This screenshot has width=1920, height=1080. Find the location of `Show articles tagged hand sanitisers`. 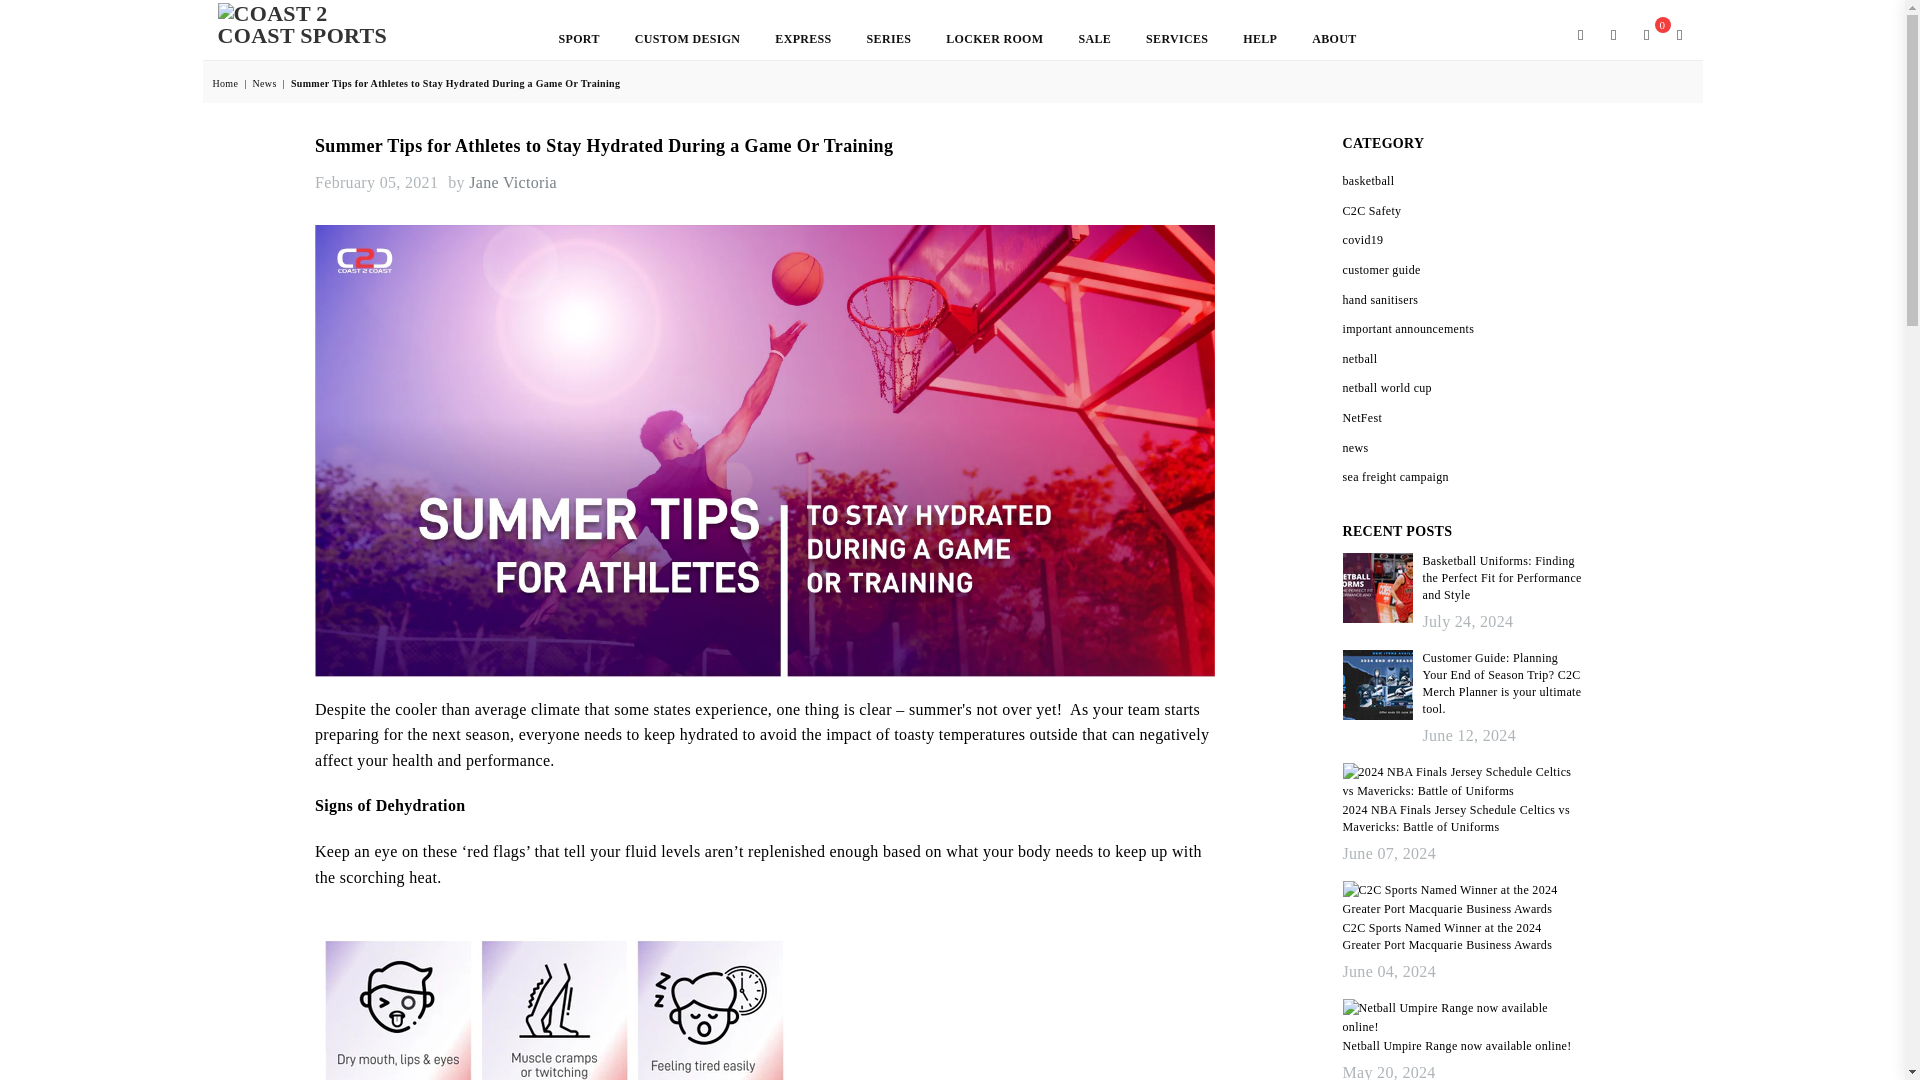

Show articles tagged hand sanitisers is located at coordinates (1380, 299).